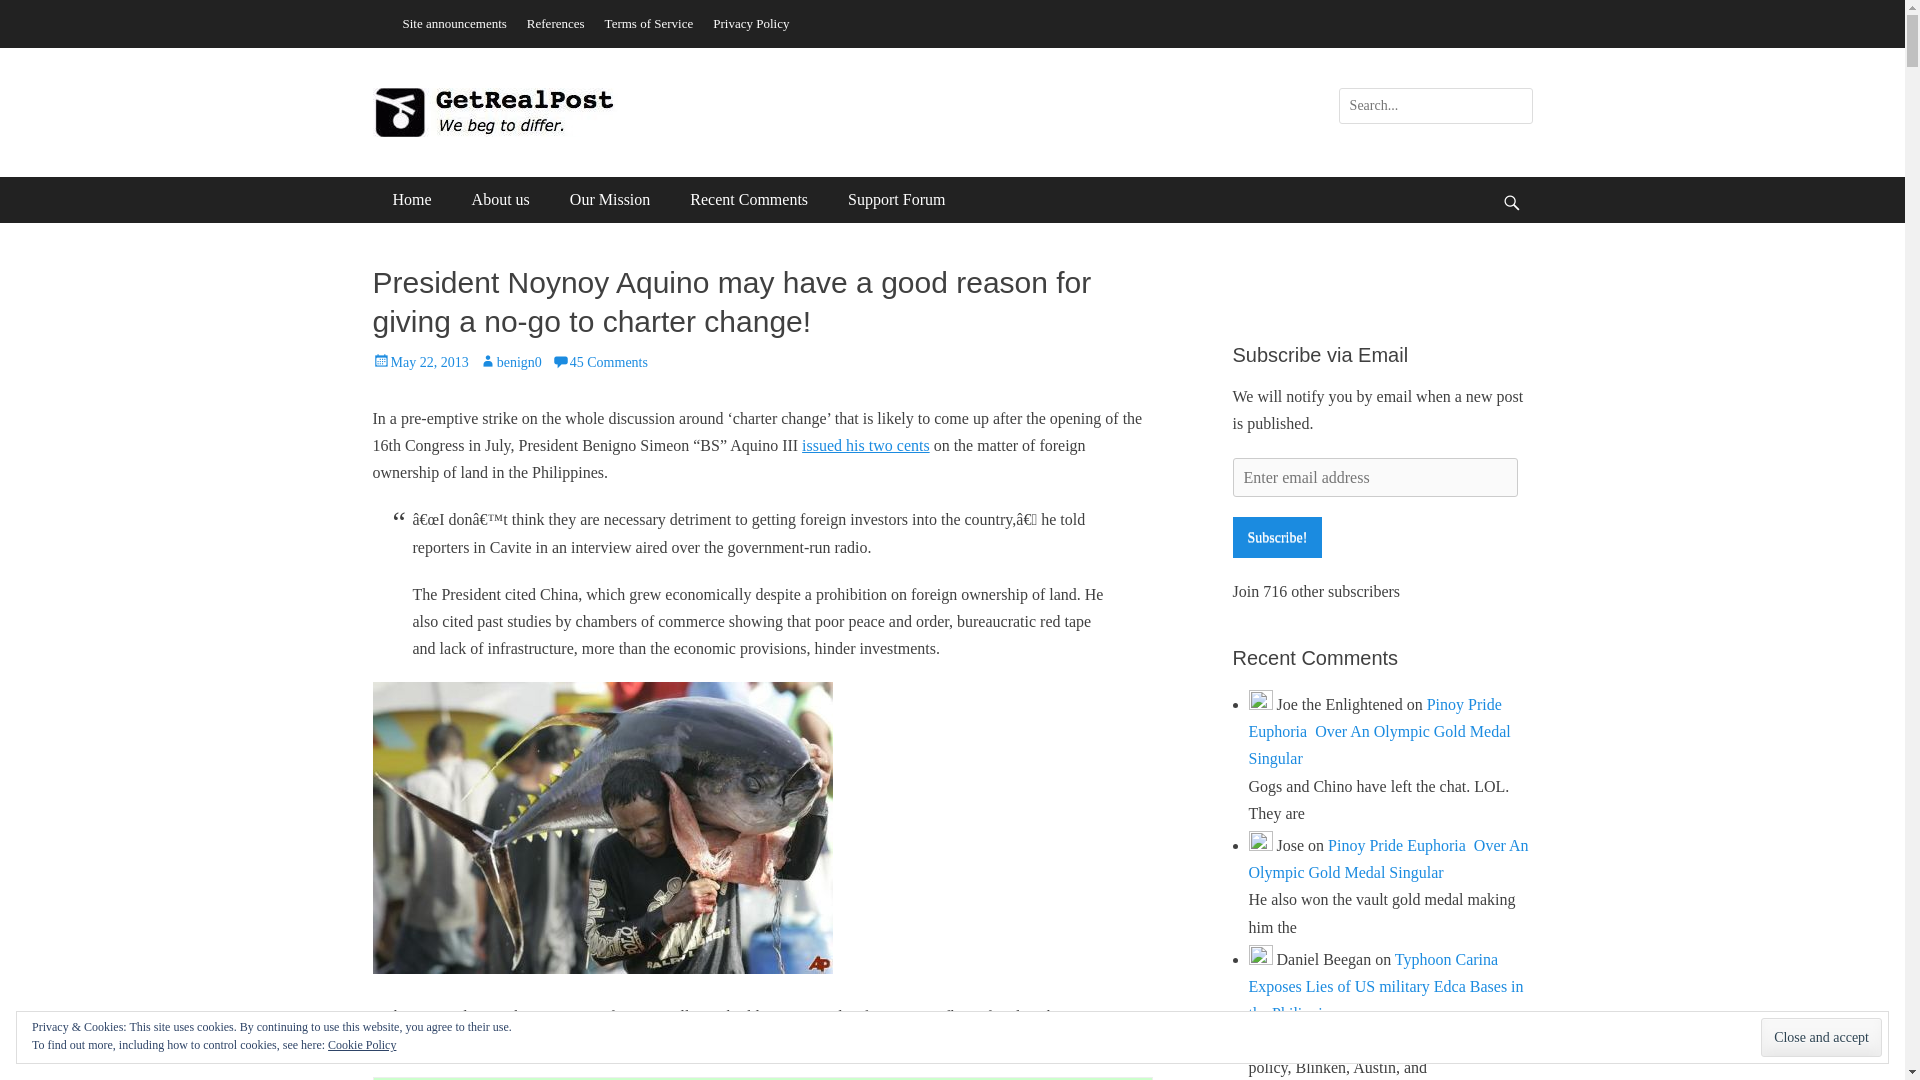 This screenshot has width=1920, height=1080. Describe the element at coordinates (748, 200) in the screenshot. I see `Recent Comments` at that location.